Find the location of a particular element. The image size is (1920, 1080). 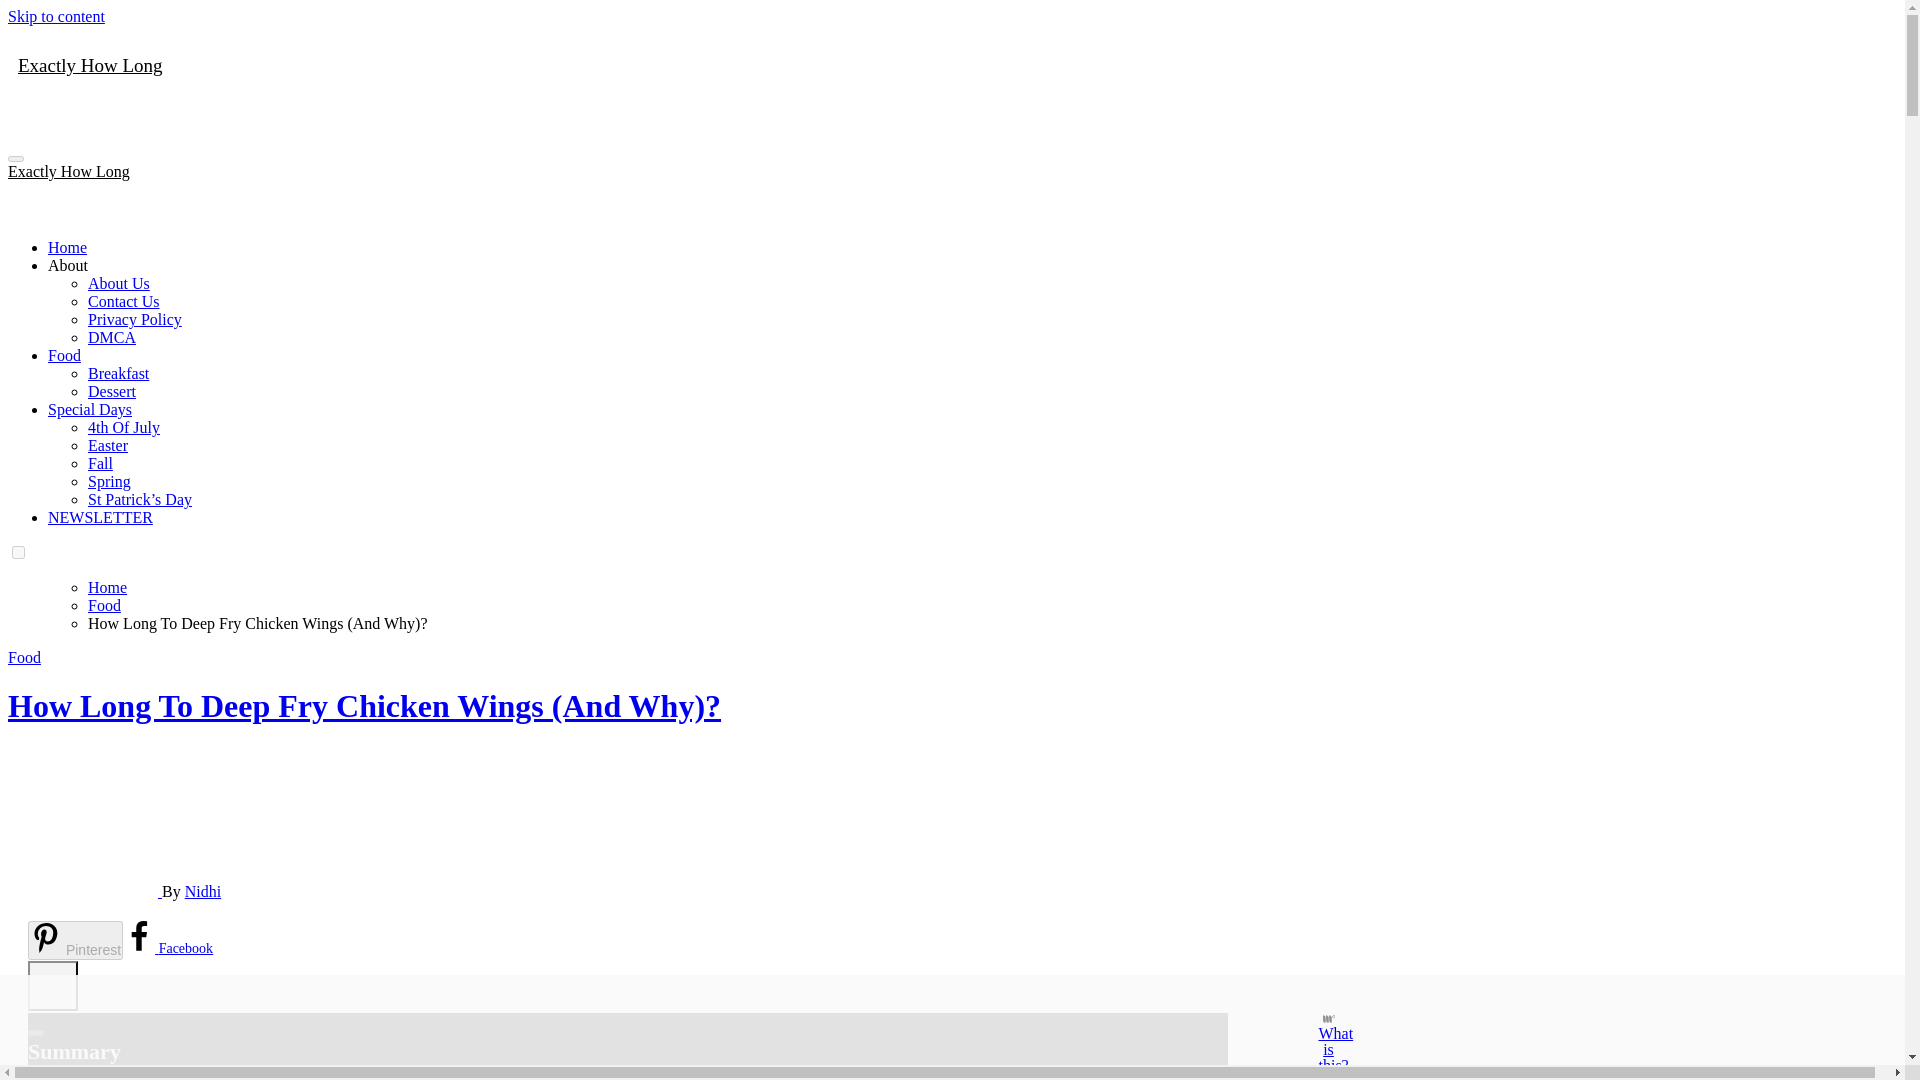

Breakfast is located at coordinates (118, 374).